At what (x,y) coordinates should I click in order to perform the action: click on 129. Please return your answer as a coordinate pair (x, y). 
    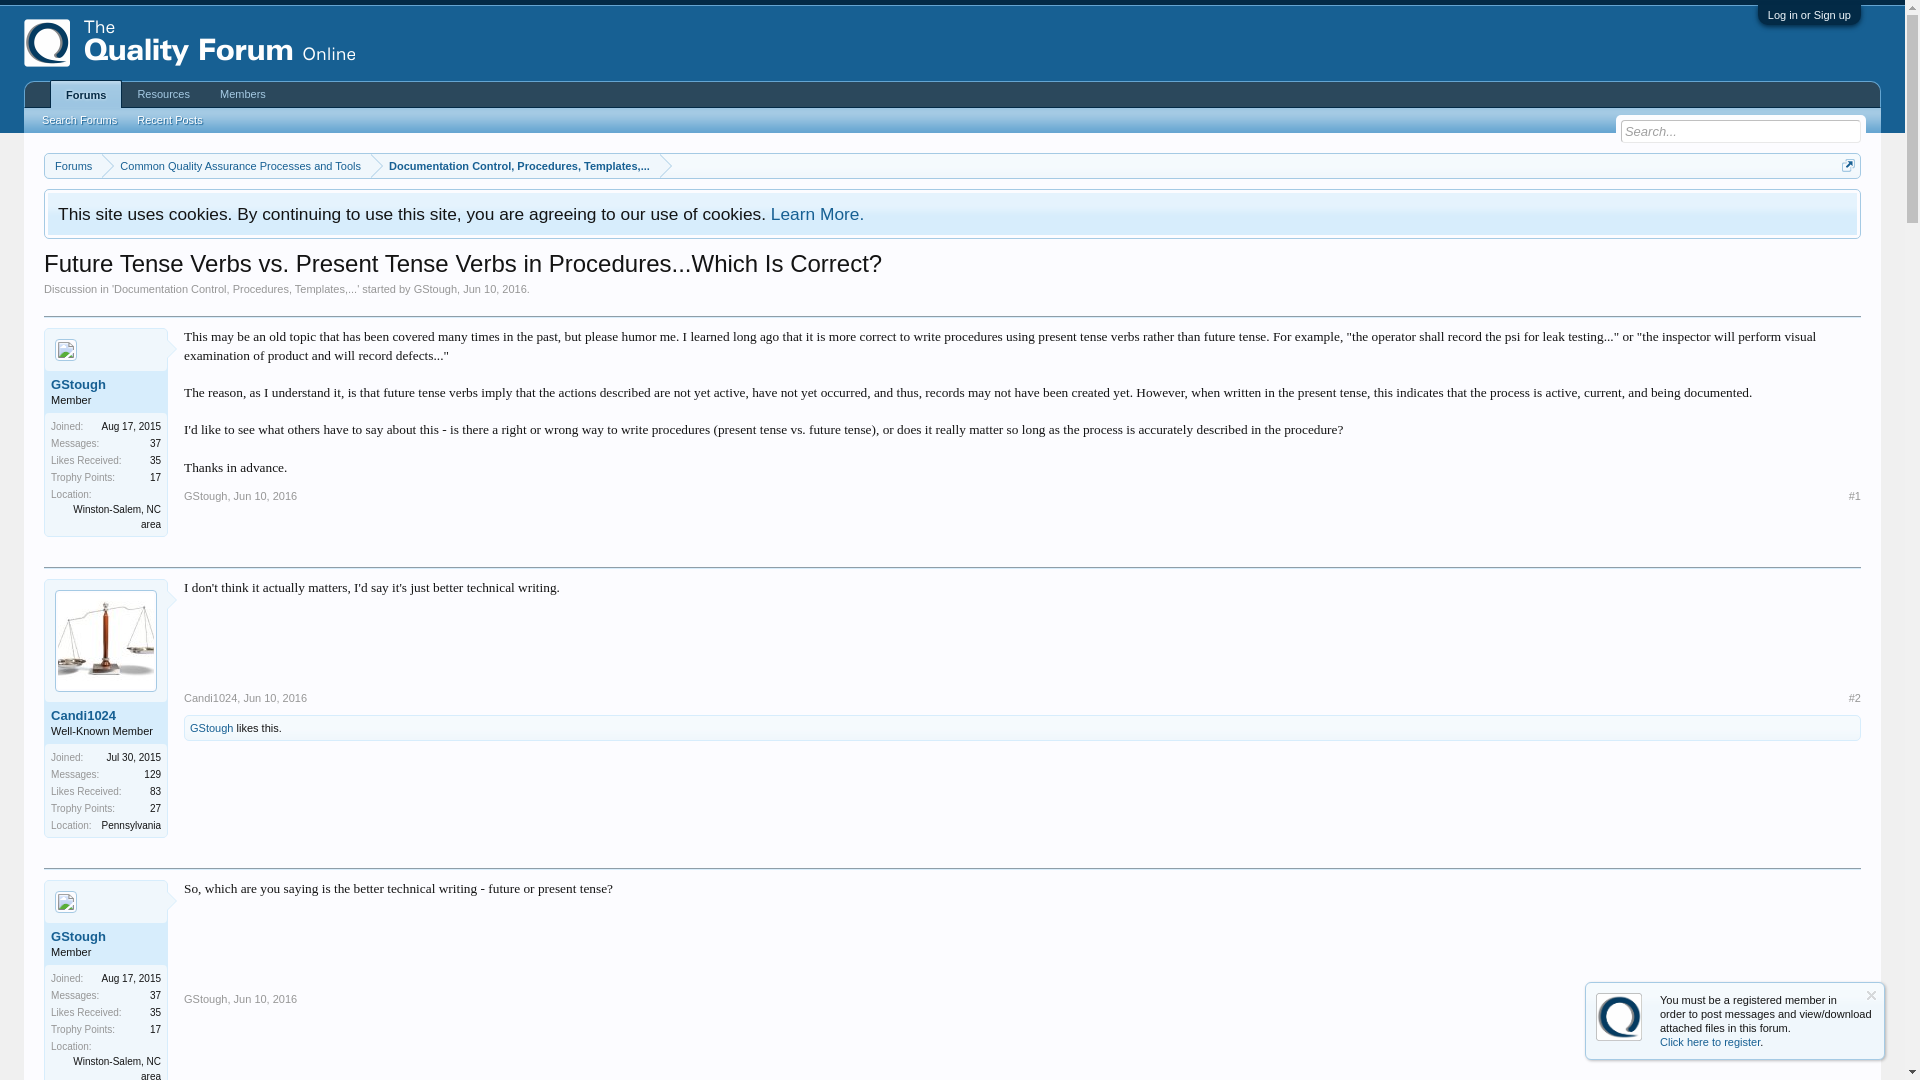
    Looking at the image, I should click on (152, 774).